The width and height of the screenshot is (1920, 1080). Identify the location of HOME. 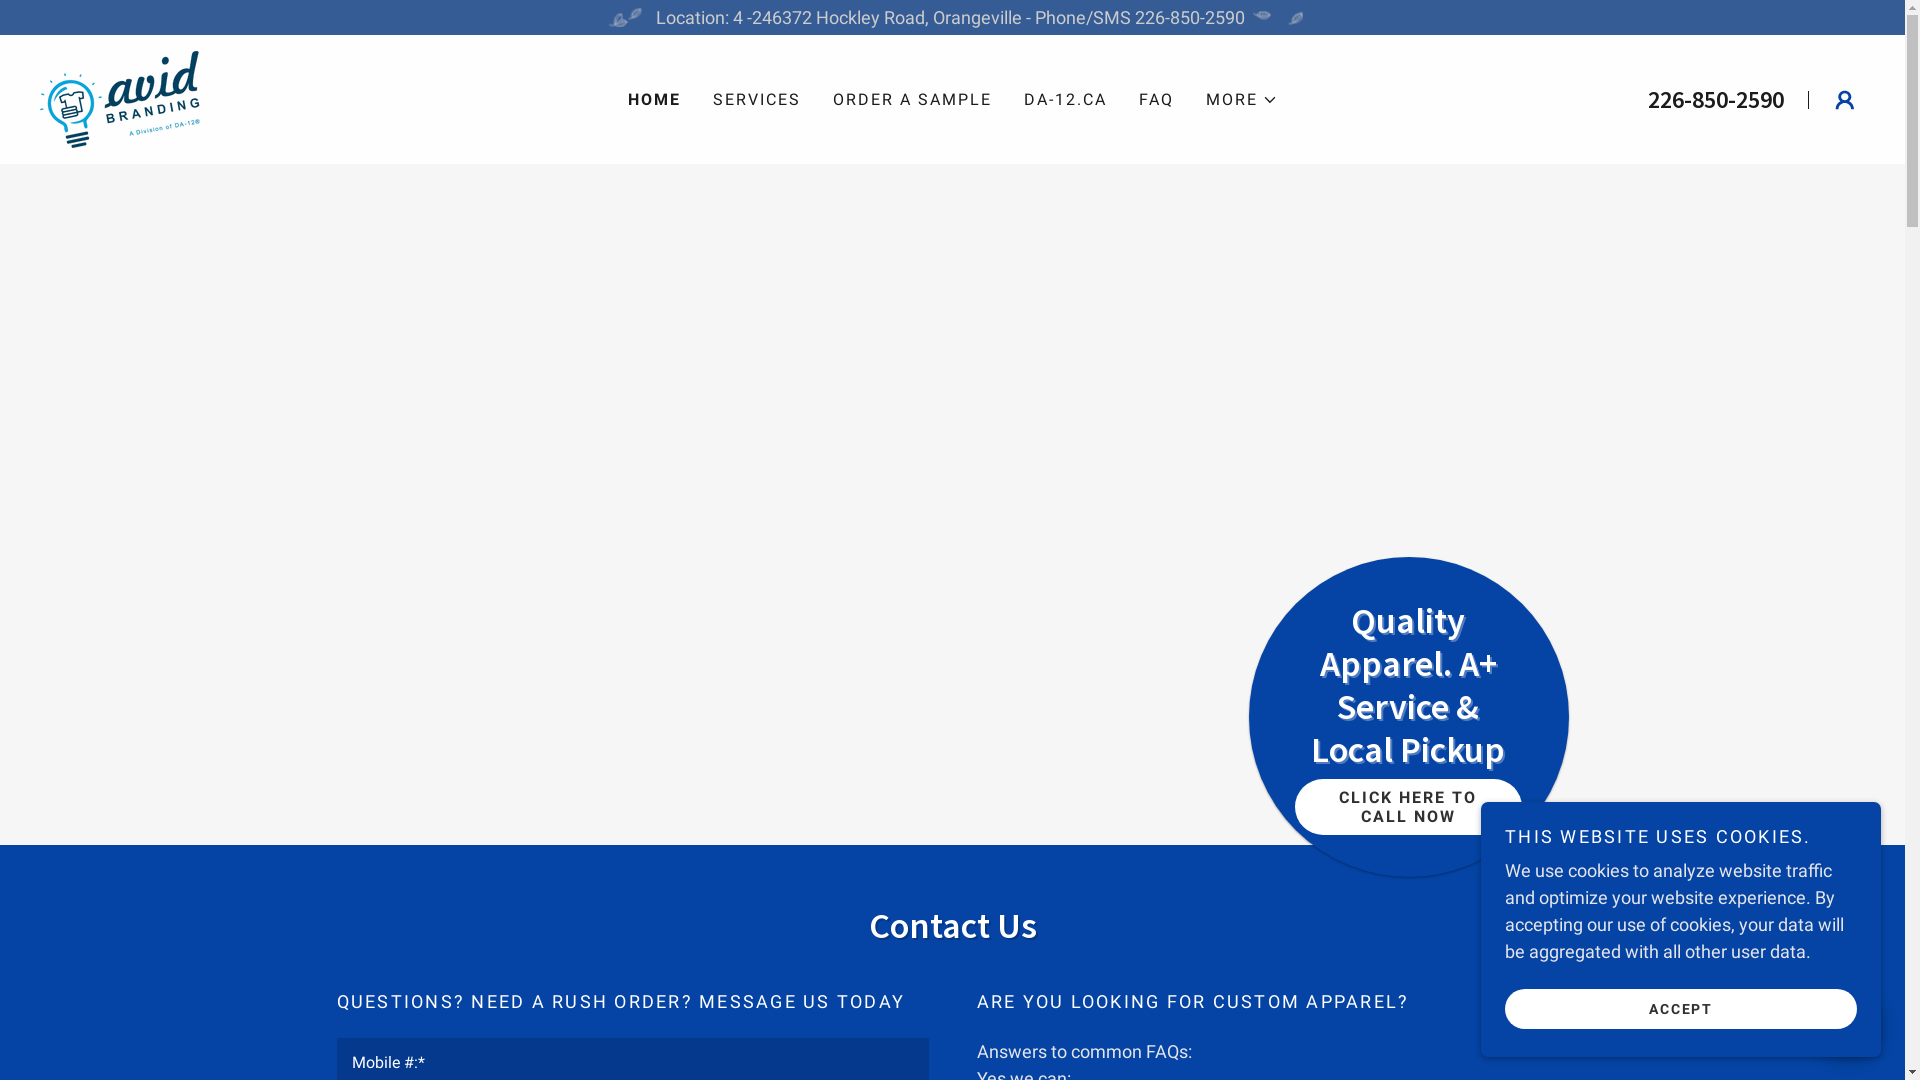
(654, 100).